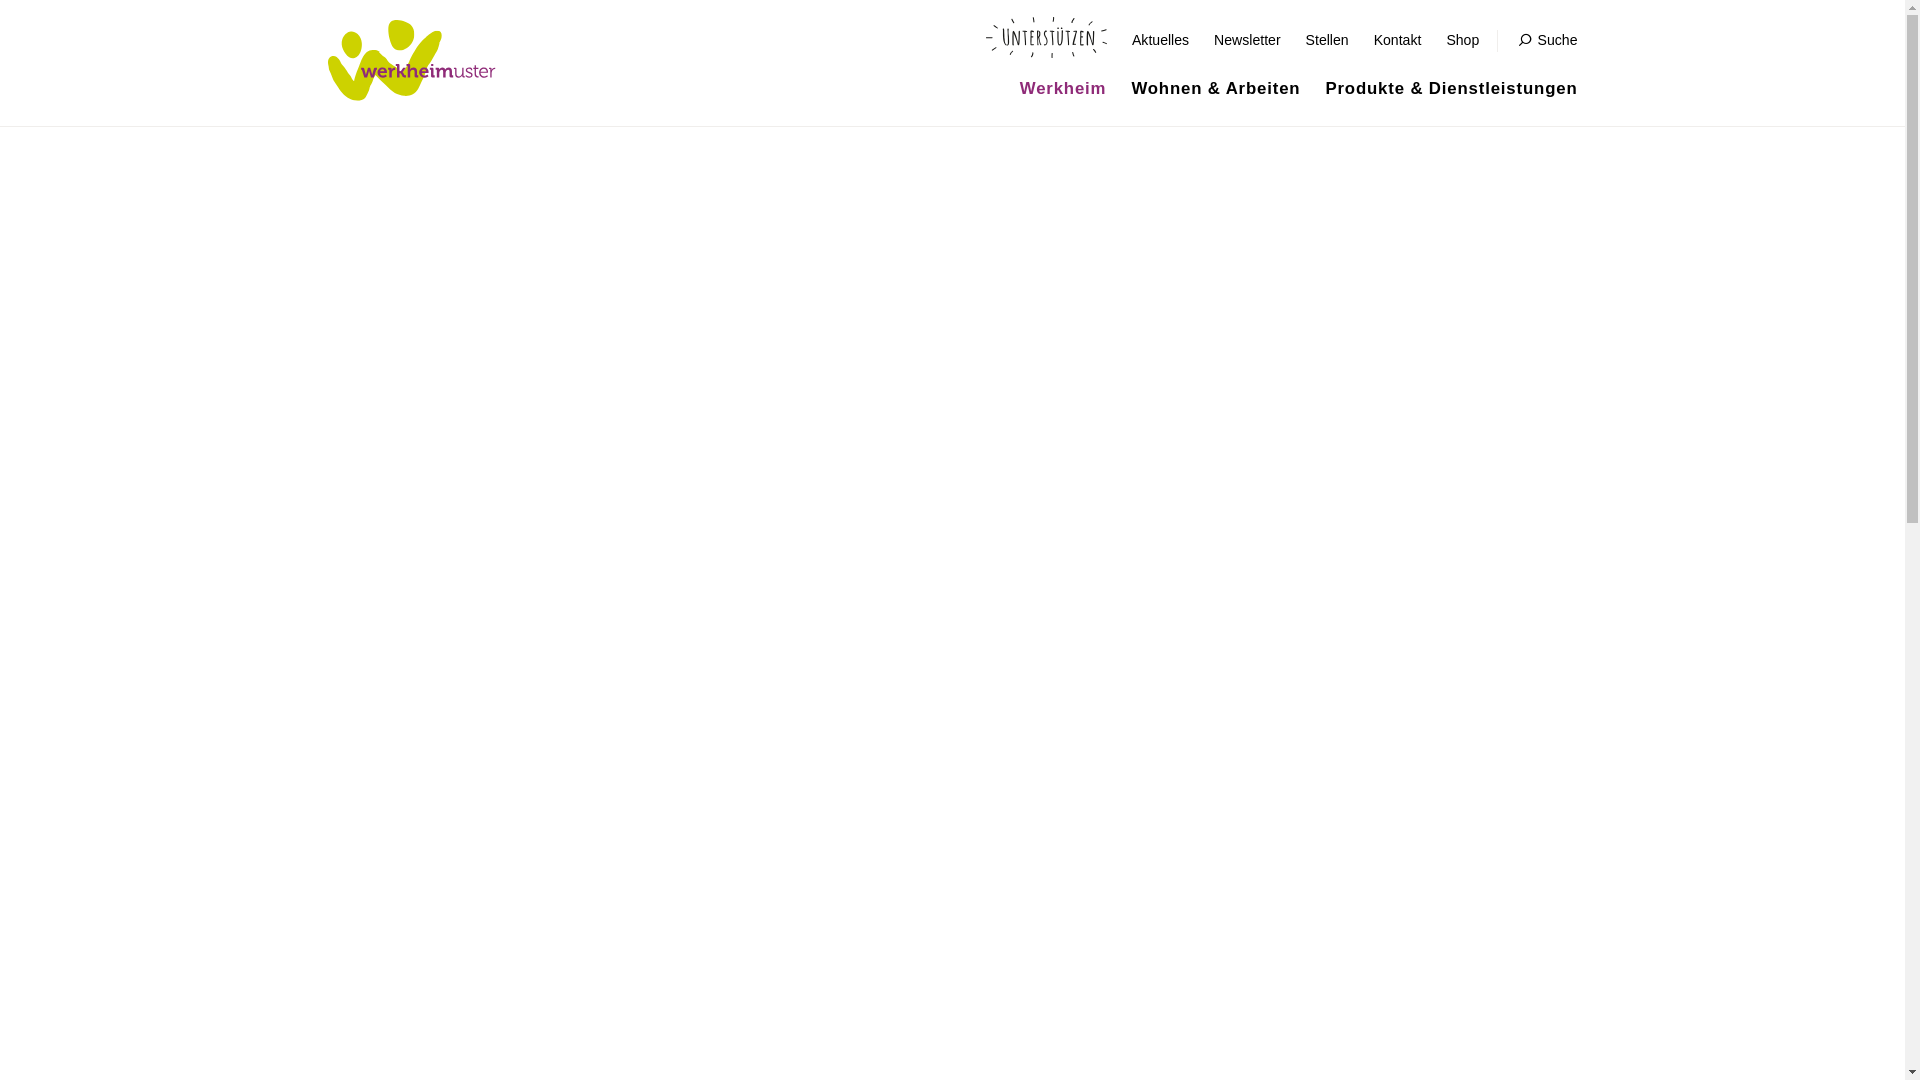  Describe the element at coordinates (1328, 40) in the screenshot. I see `Stellen` at that location.